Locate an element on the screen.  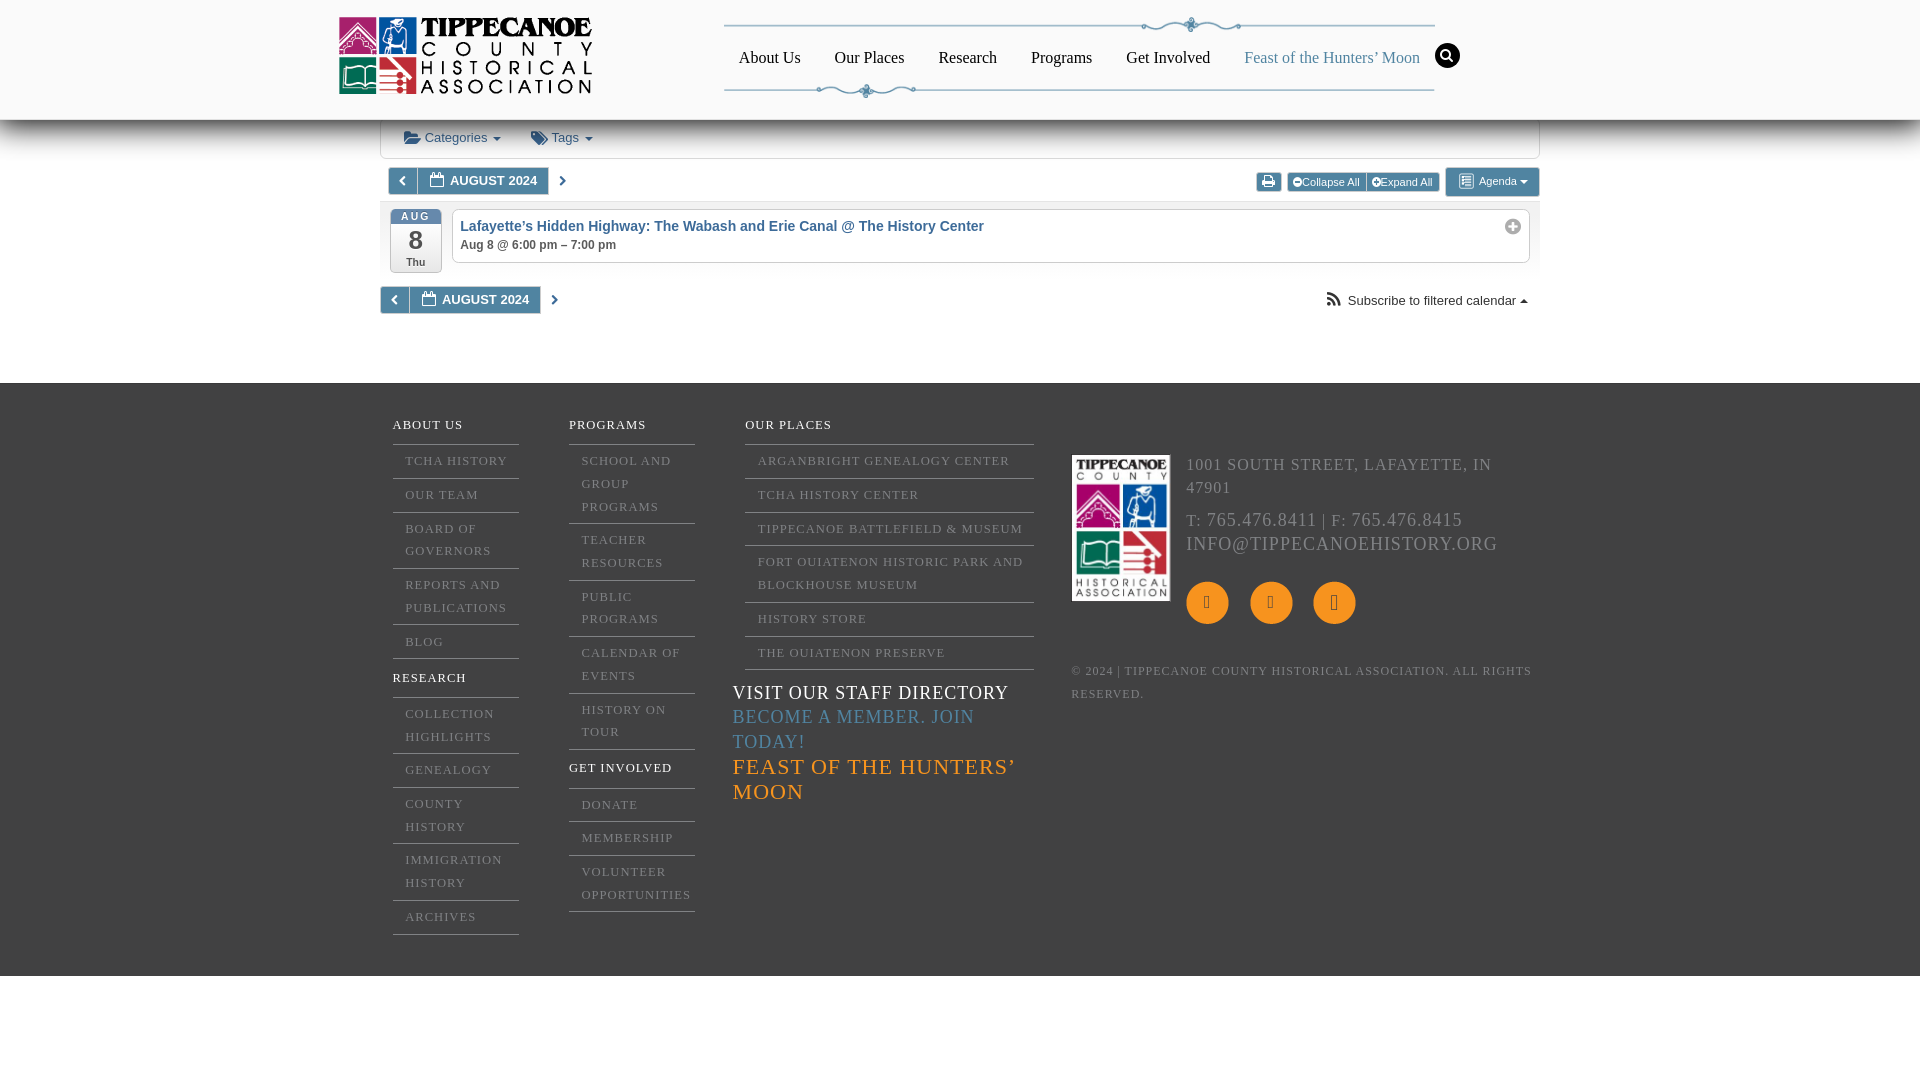
Choose a date using calendar is located at coordinates (482, 181).